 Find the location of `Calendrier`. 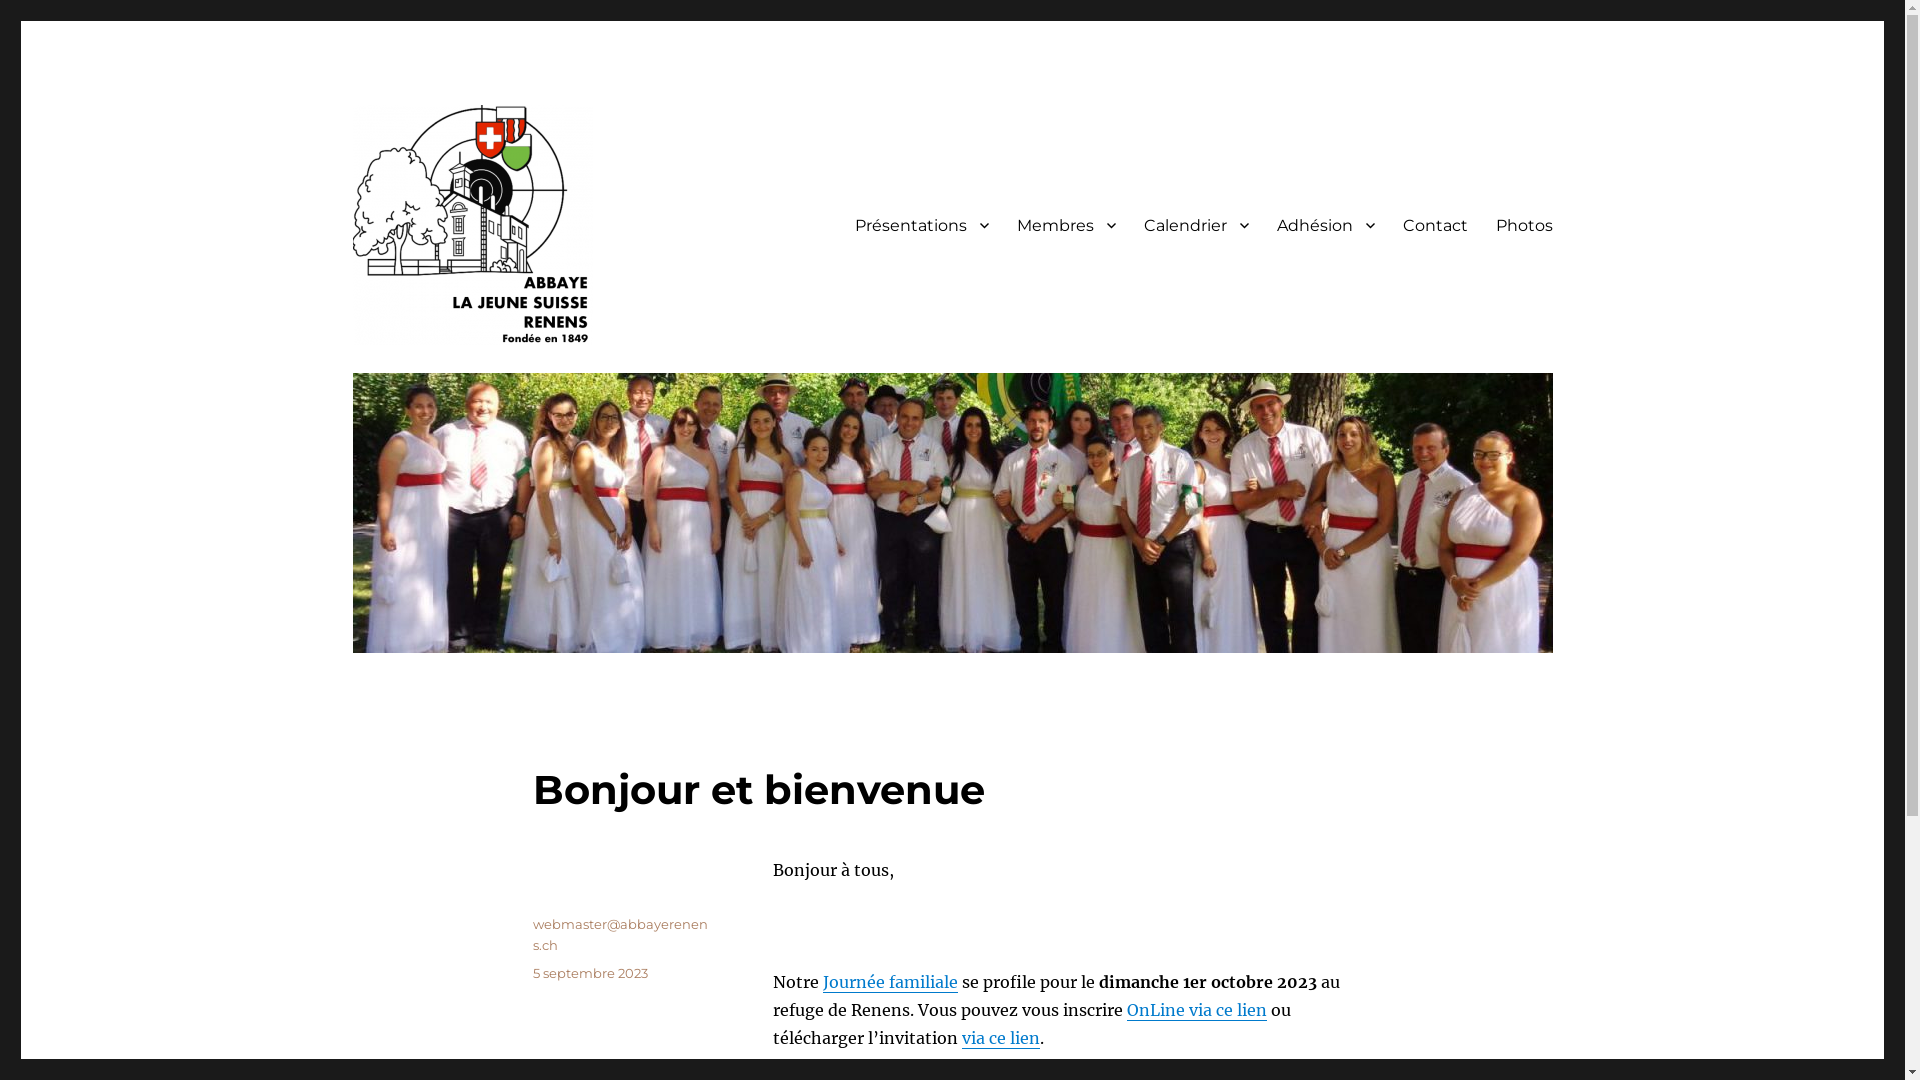

Calendrier is located at coordinates (1196, 225).